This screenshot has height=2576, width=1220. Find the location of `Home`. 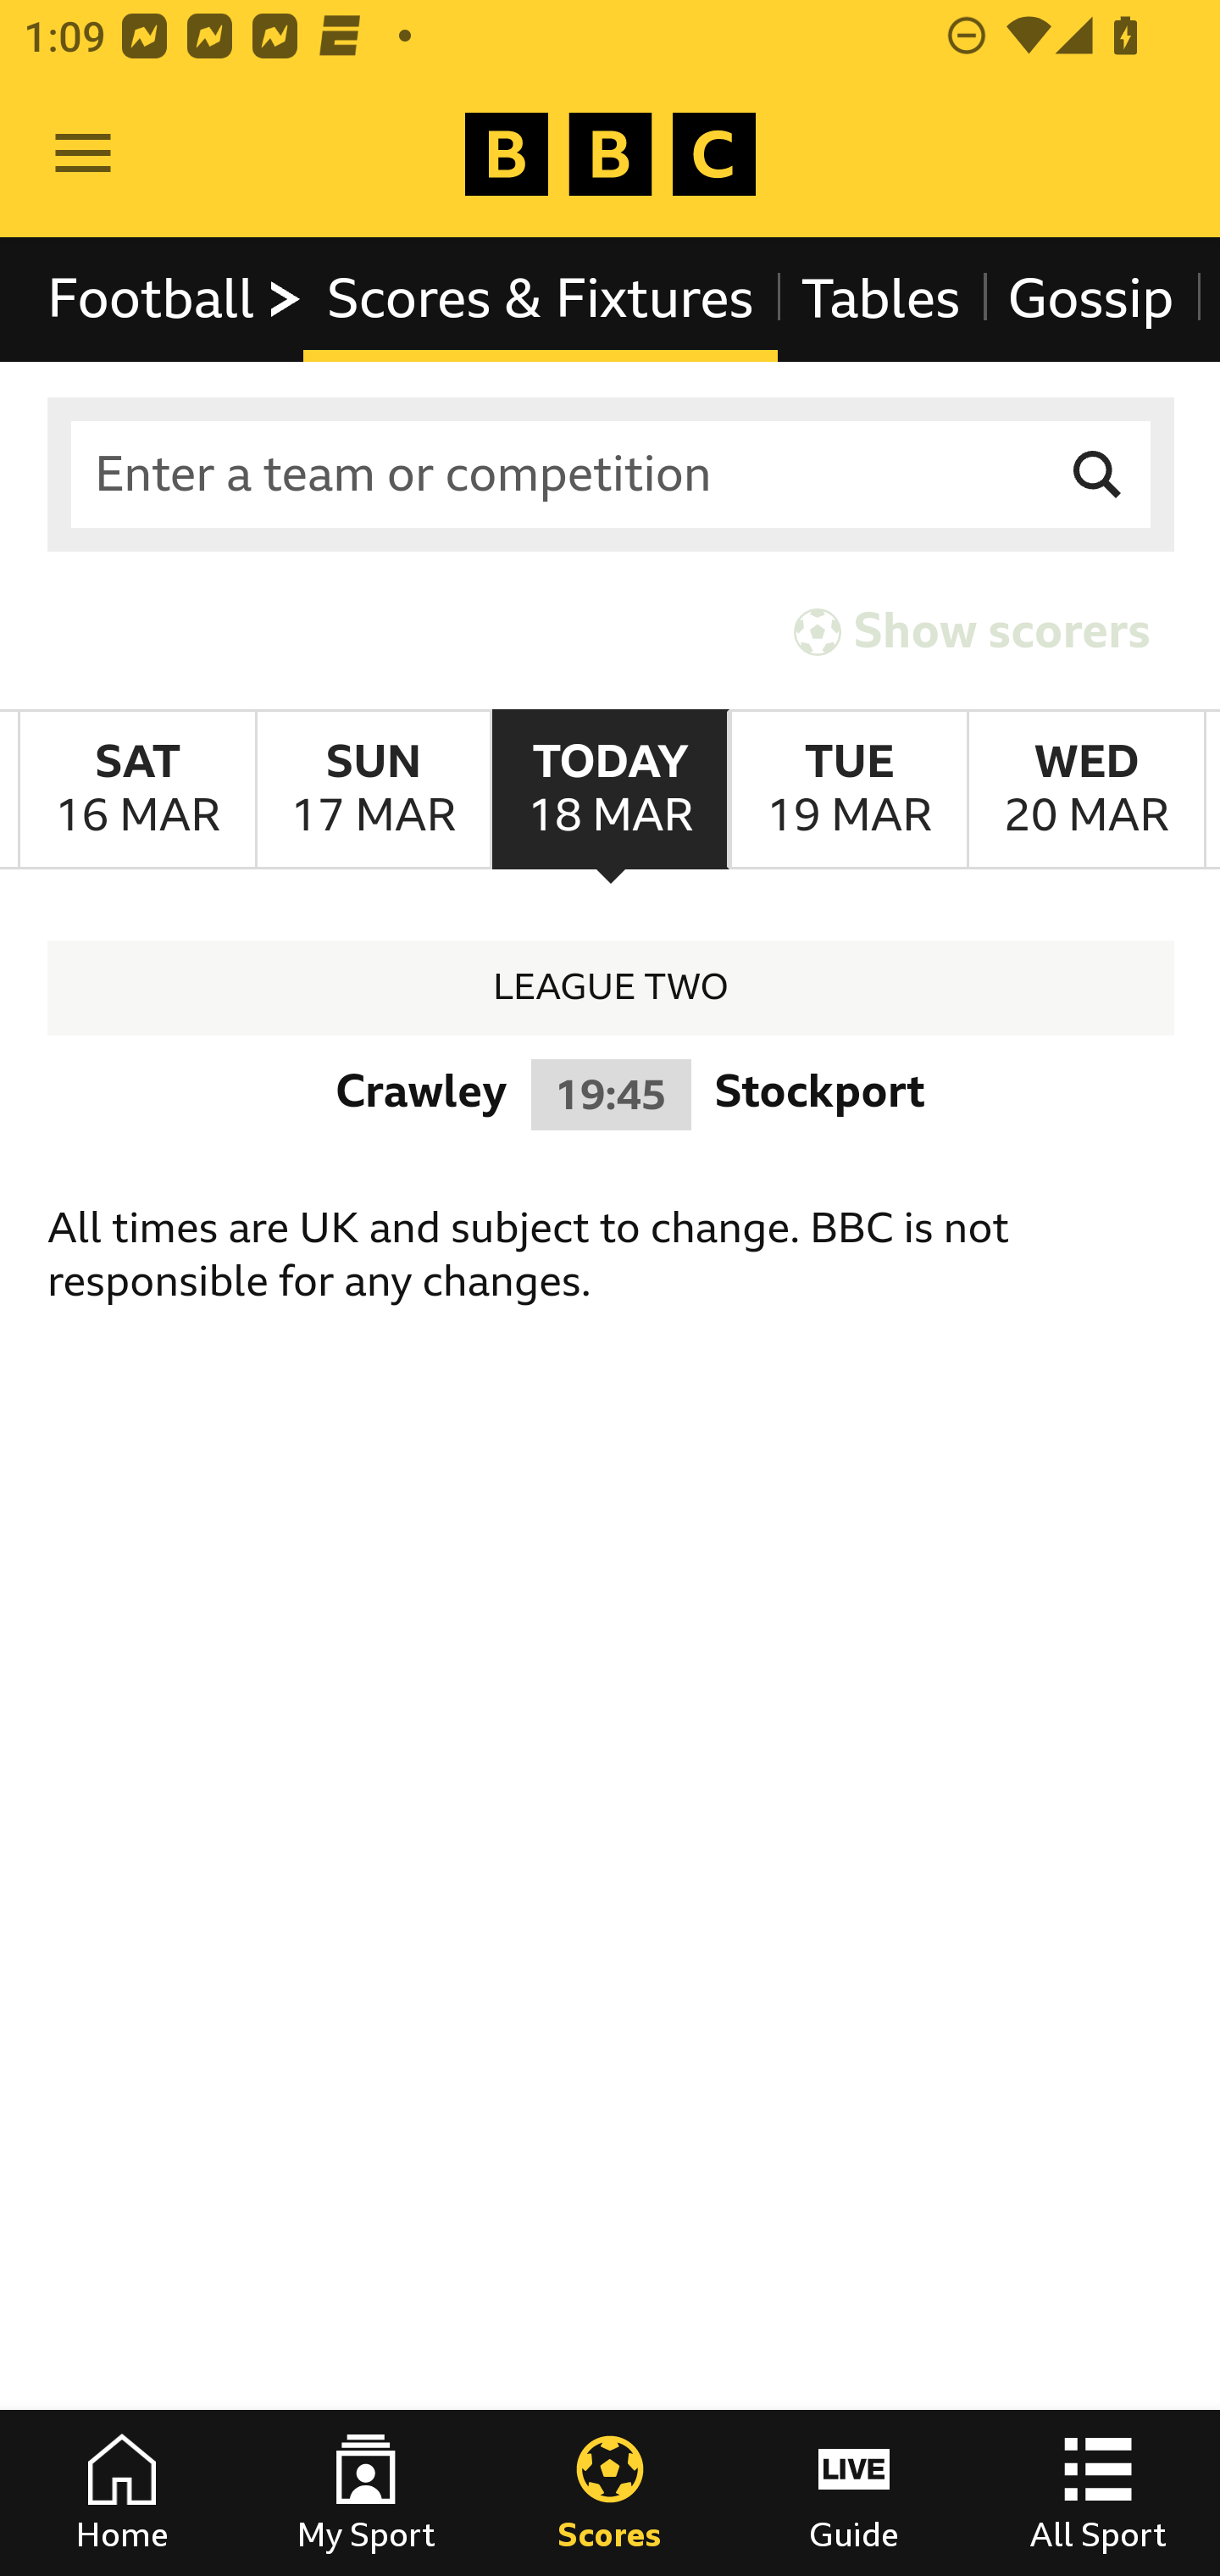

Home is located at coordinates (122, 2493).